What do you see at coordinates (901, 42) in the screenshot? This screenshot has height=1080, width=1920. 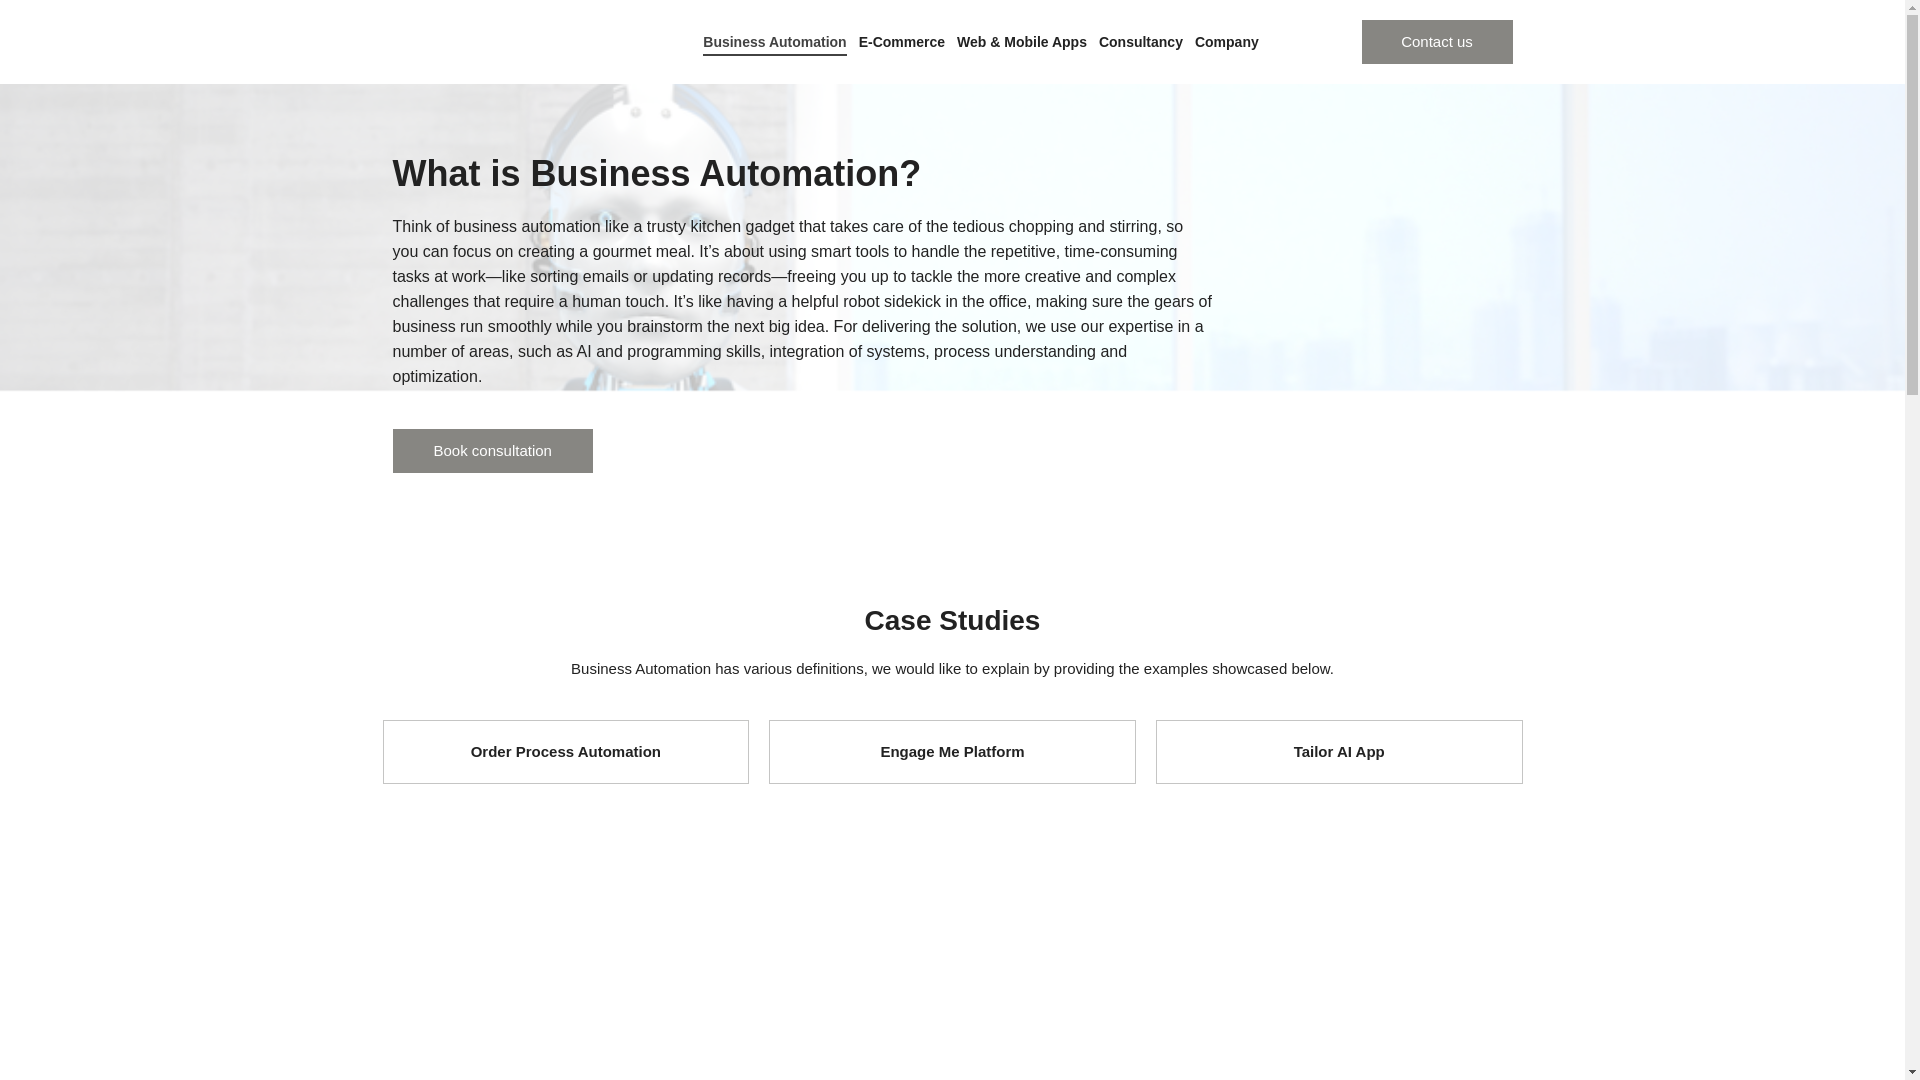 I see `E-Commerce` at bounding box center [901, 42].